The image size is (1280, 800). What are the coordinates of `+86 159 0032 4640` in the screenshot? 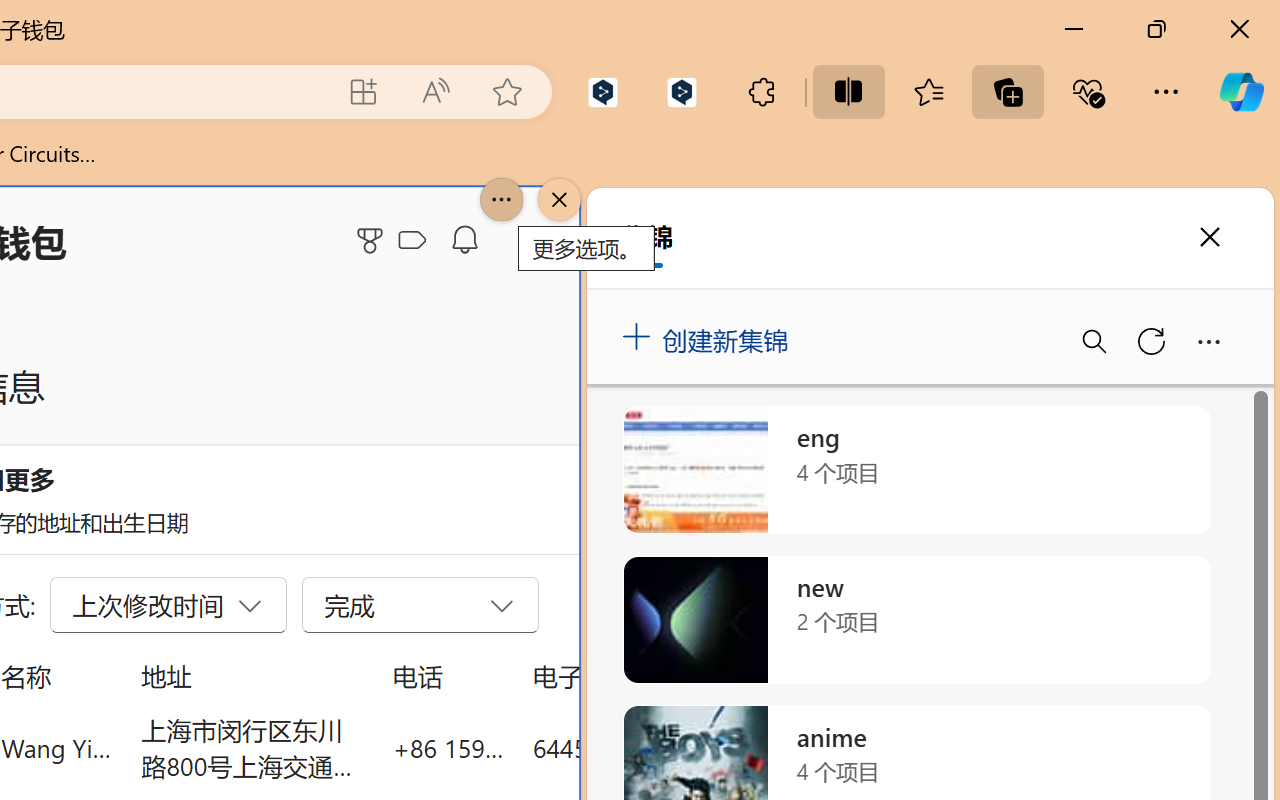 It's located at (448, 748).